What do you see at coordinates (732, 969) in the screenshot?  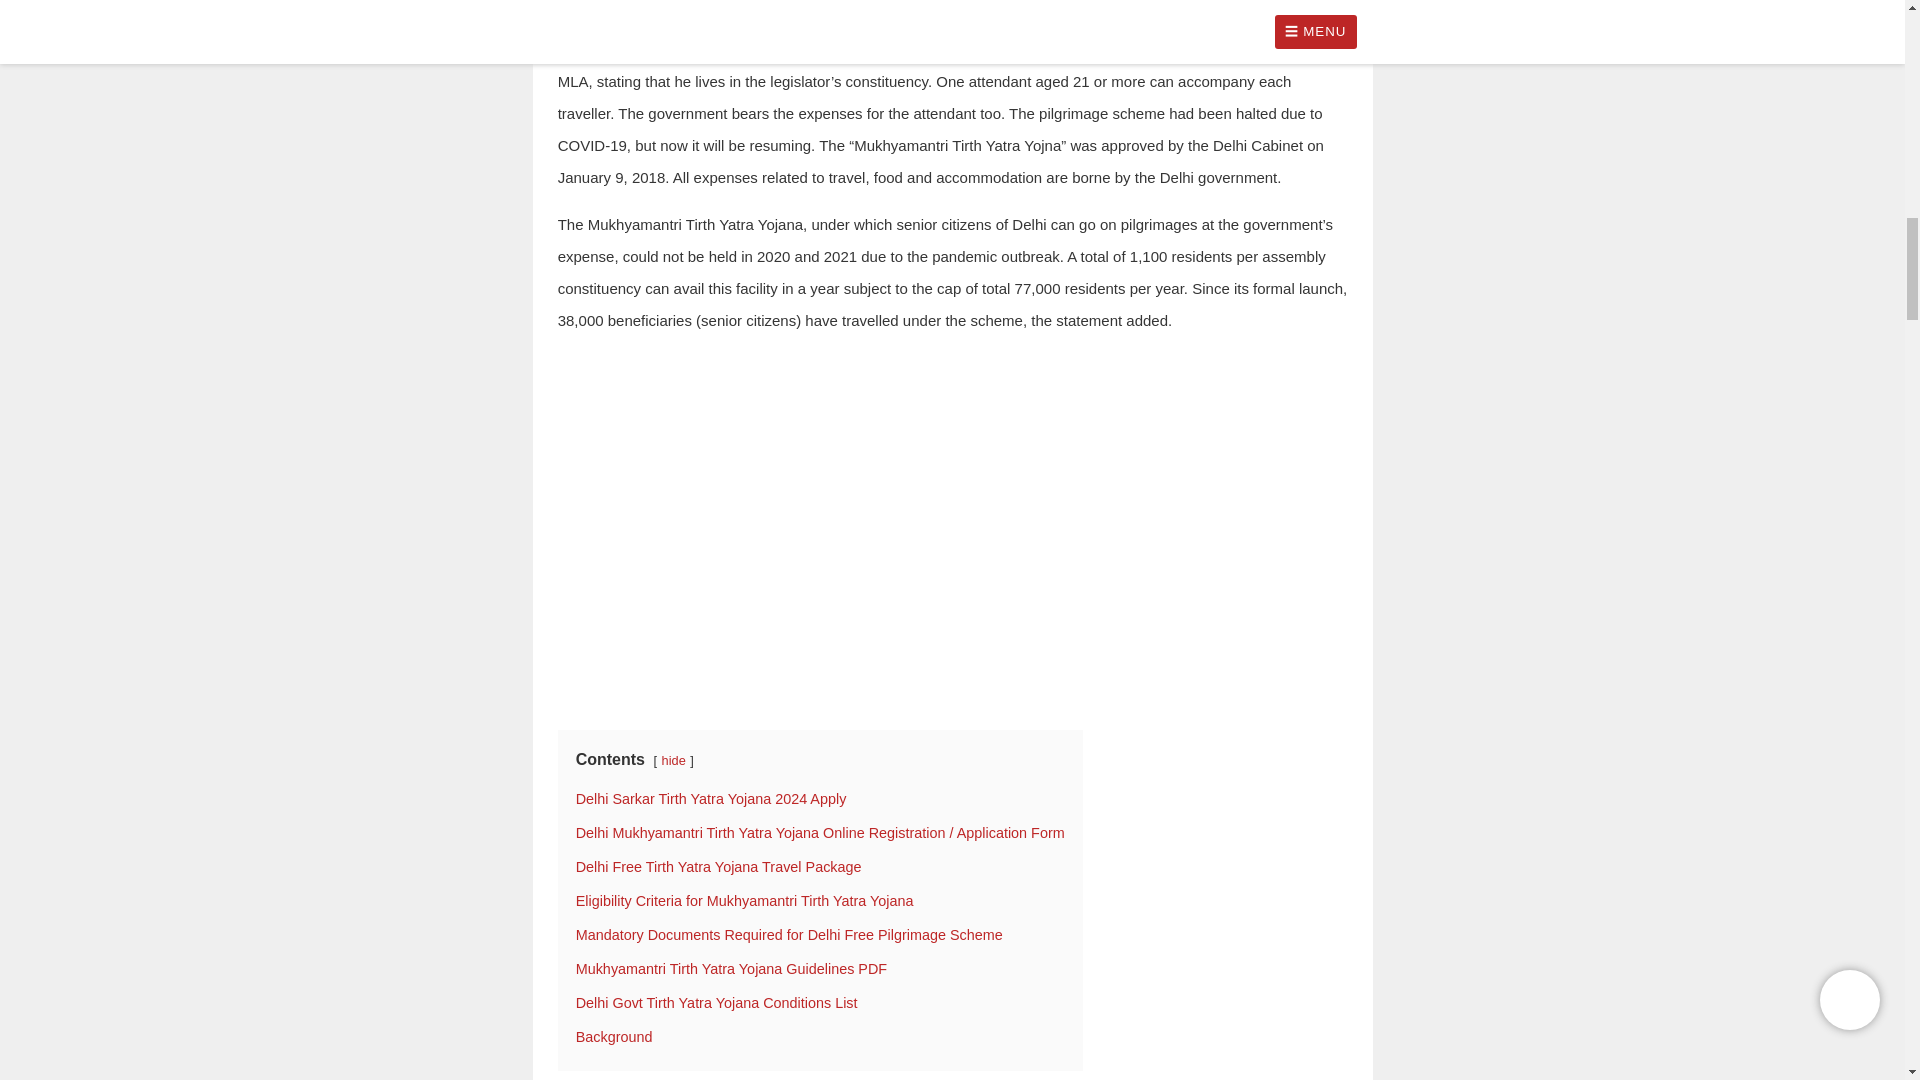 I see `Mukhyamantri Tirth Yatra Yojana Guidelines PDF` at bounding box center [732, 969].